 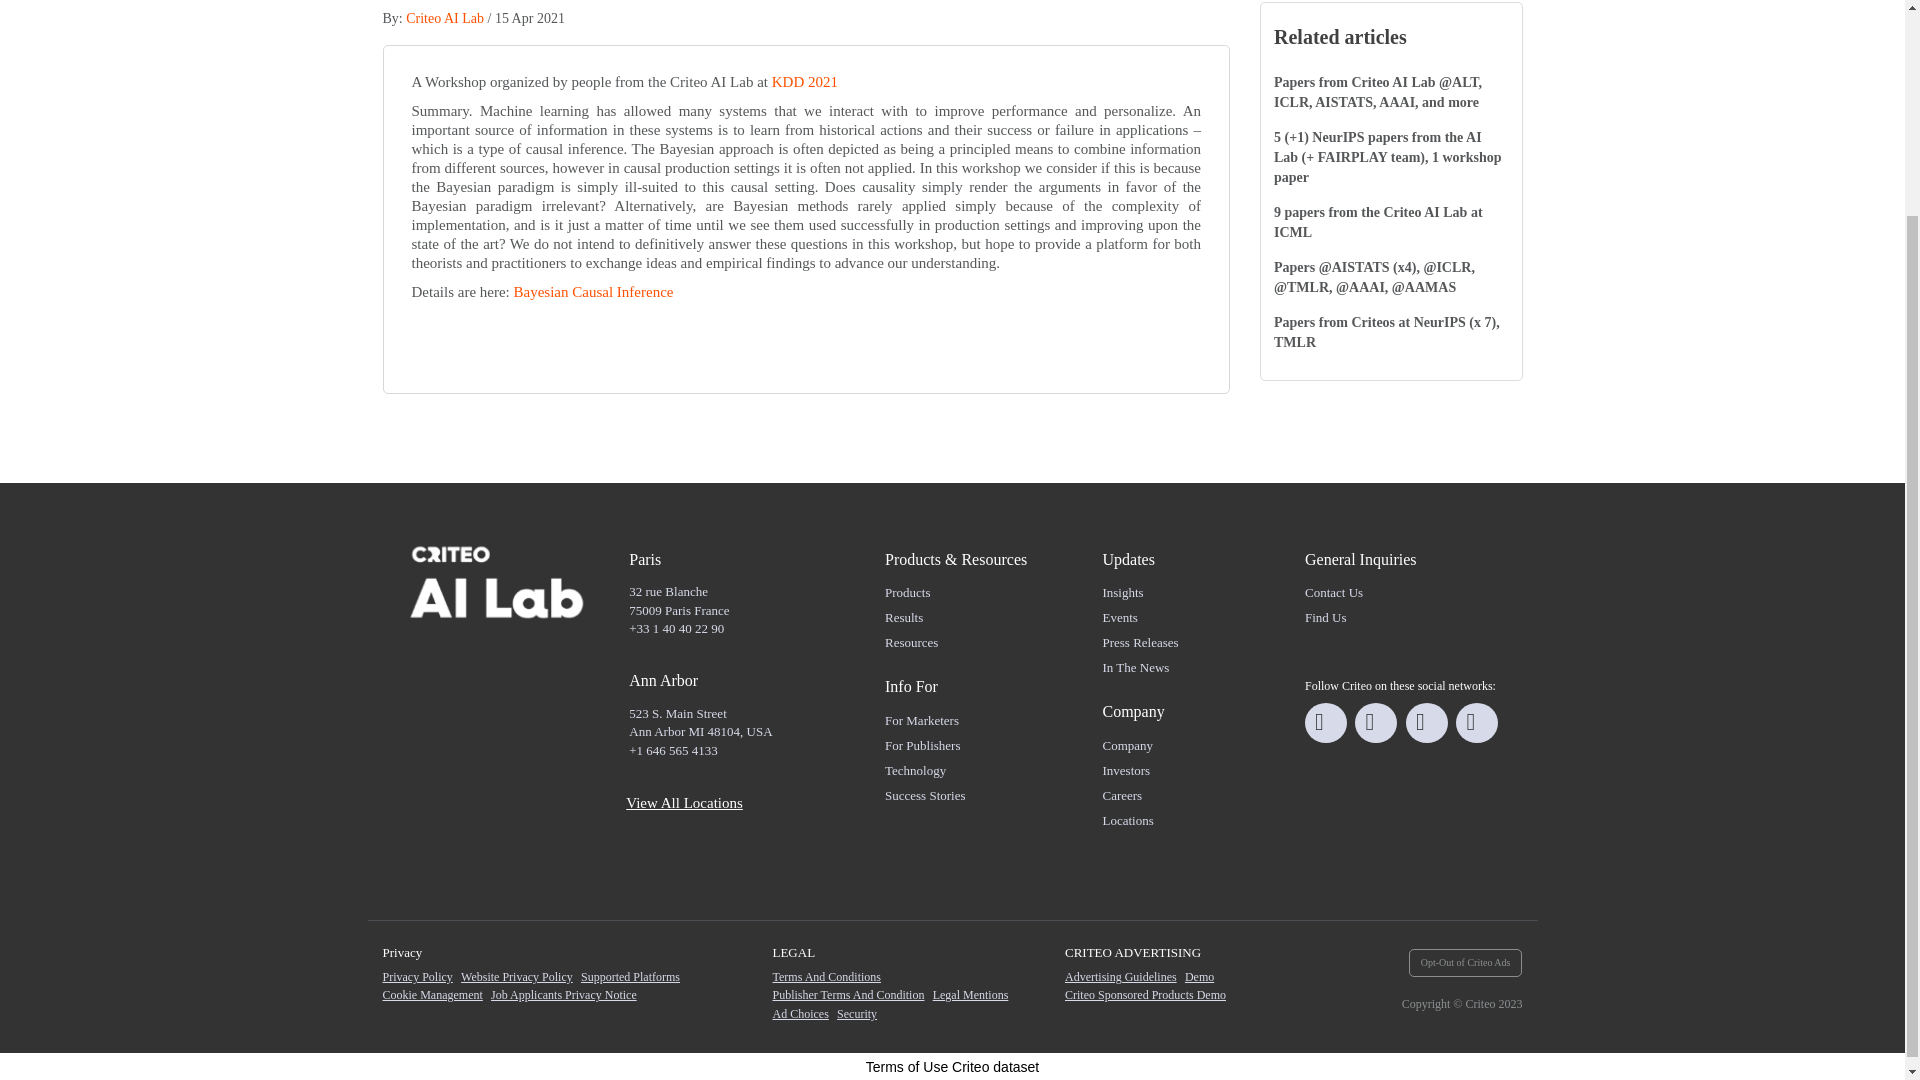 What do you see at coordinates (908, 592) in the screenshot?
I see `Products` at bounding box center [908, 592].